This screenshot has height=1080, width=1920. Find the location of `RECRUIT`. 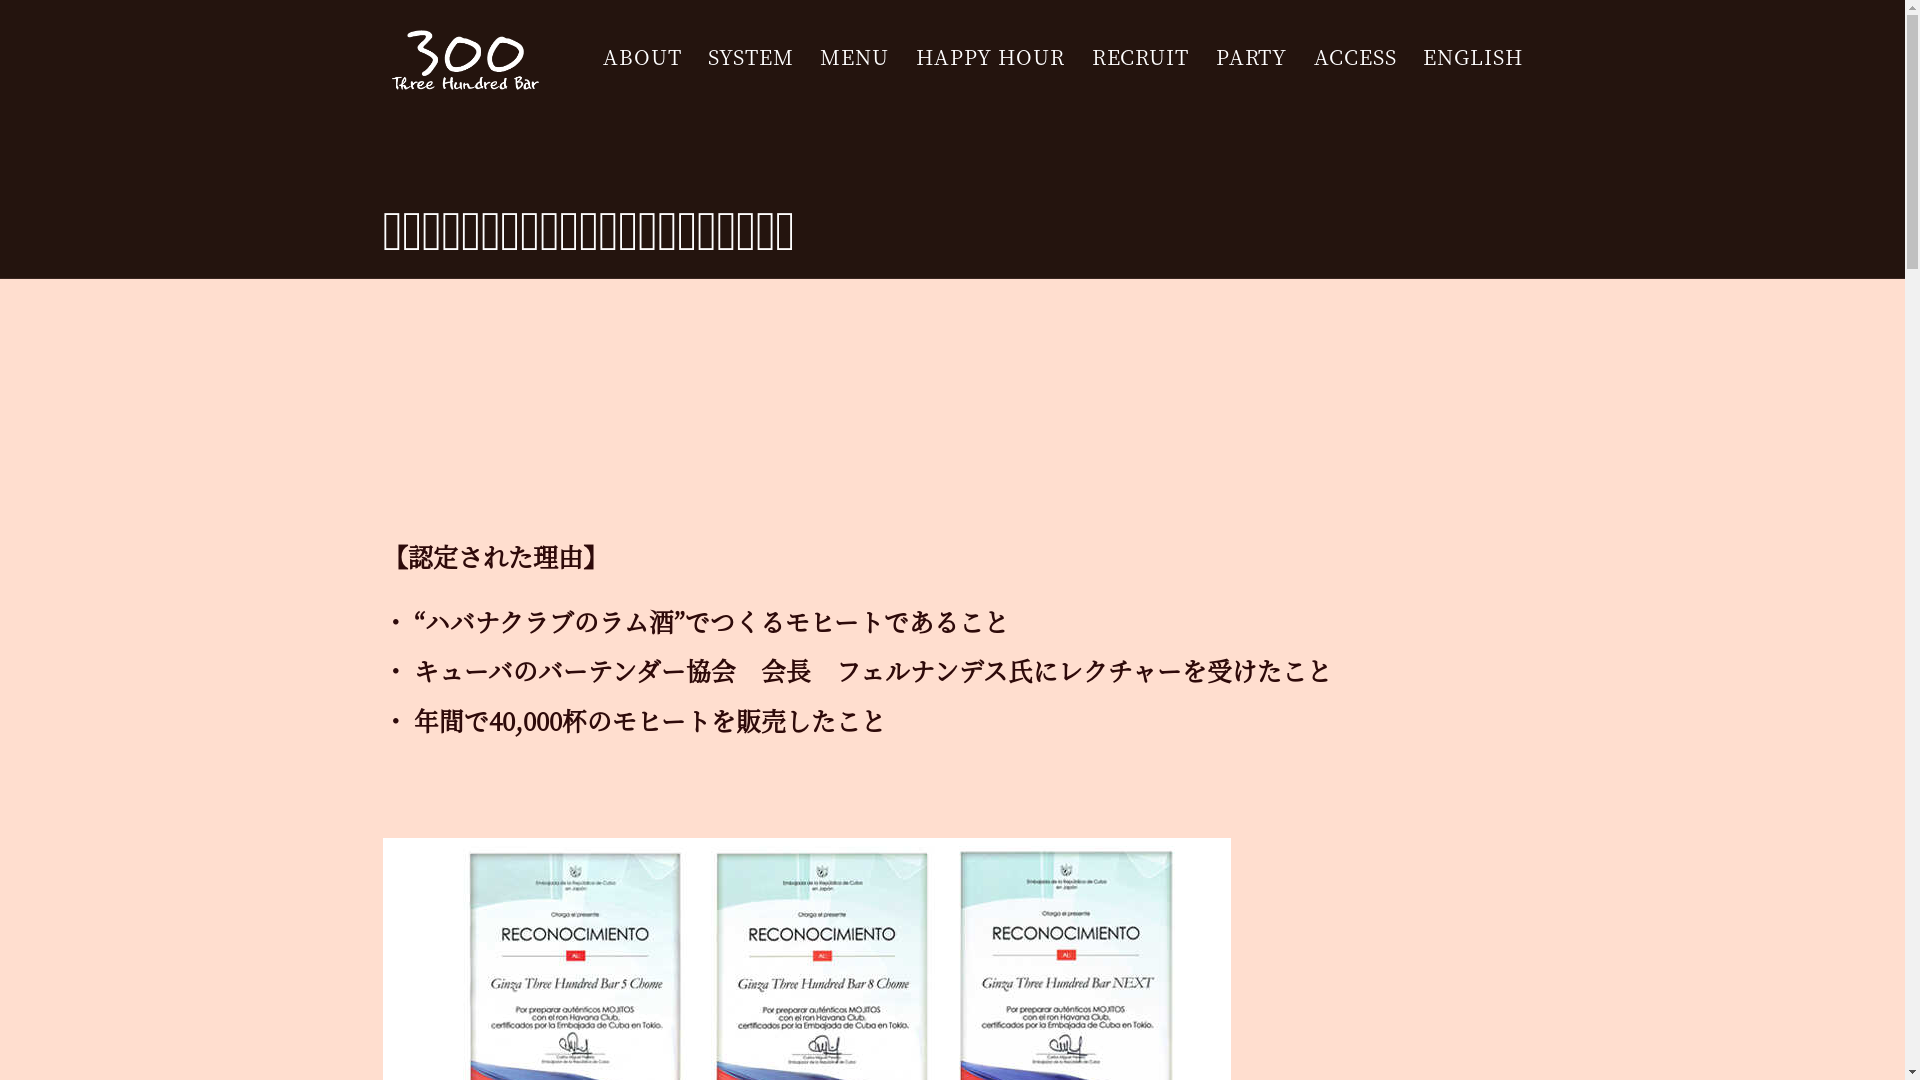

RECRUIT is located at coordinates (1140, 57).